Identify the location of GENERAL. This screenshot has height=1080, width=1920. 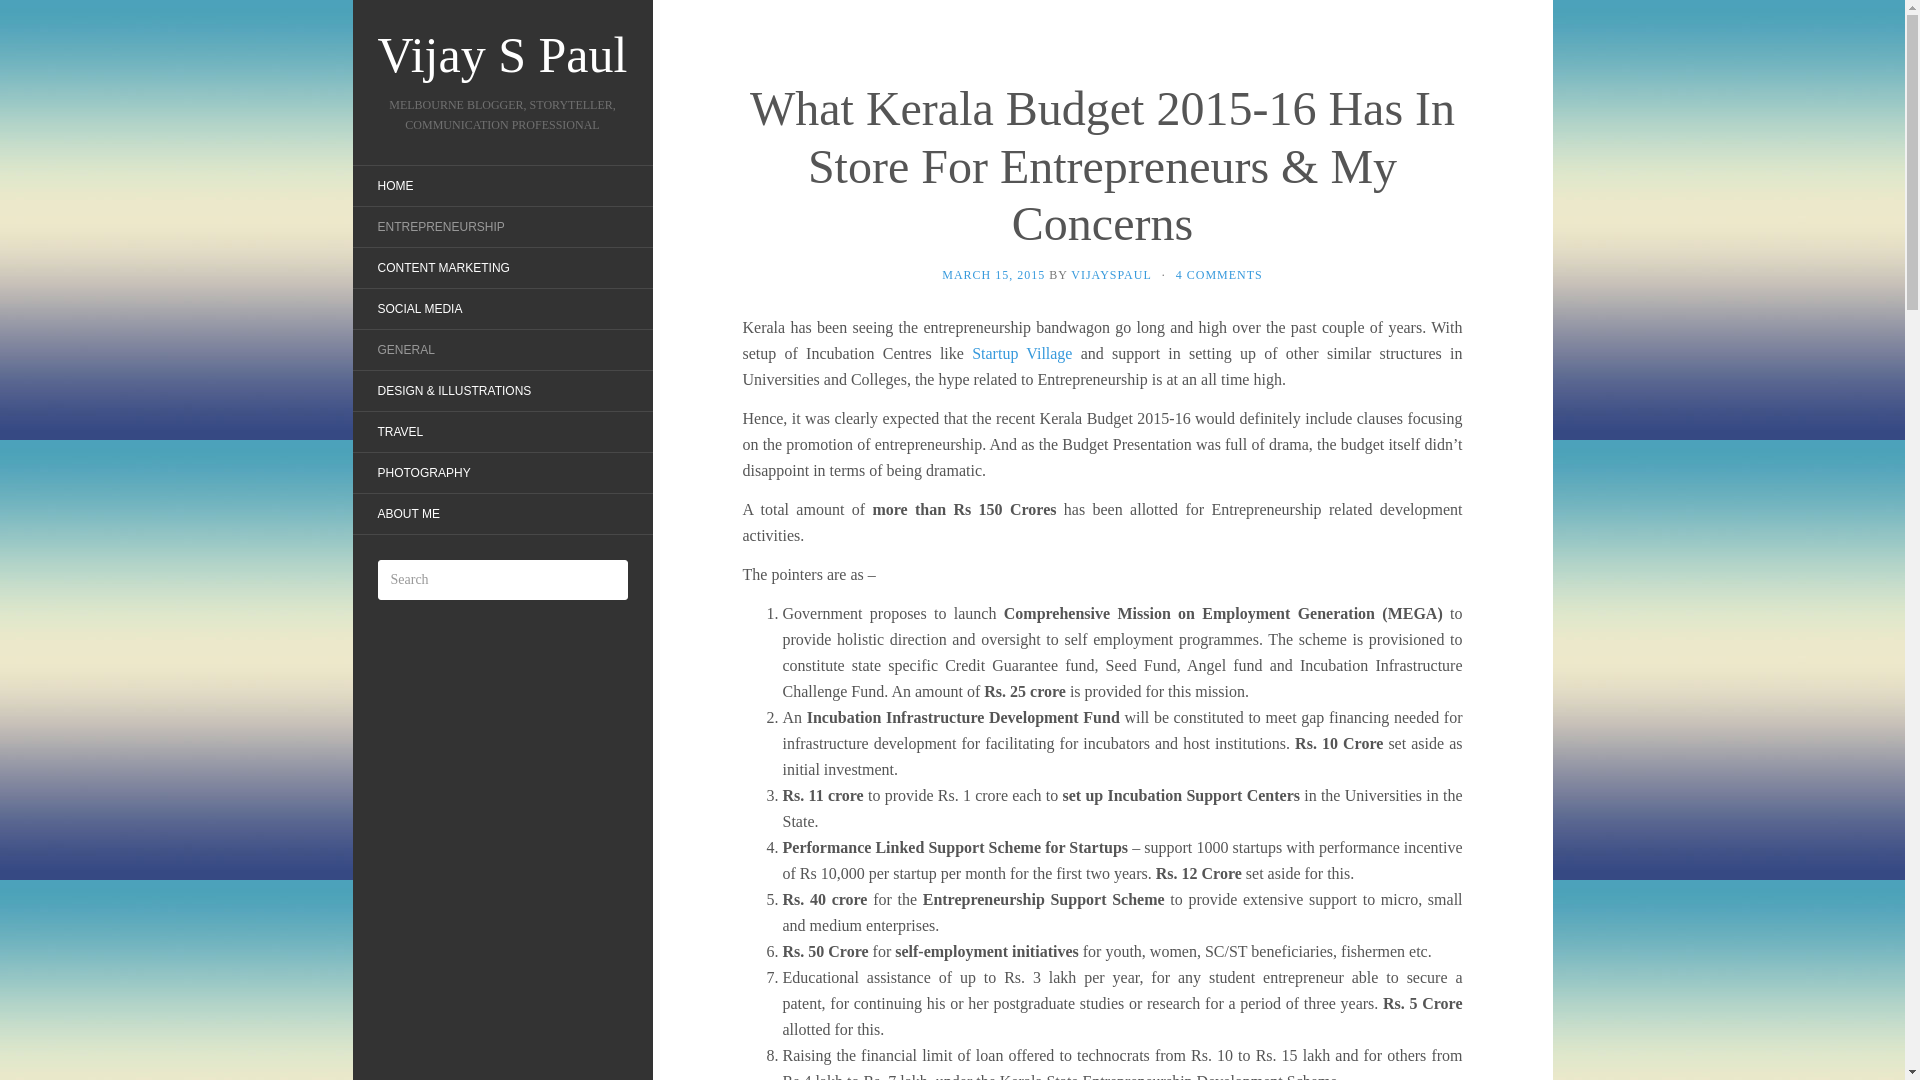
(404, 350).